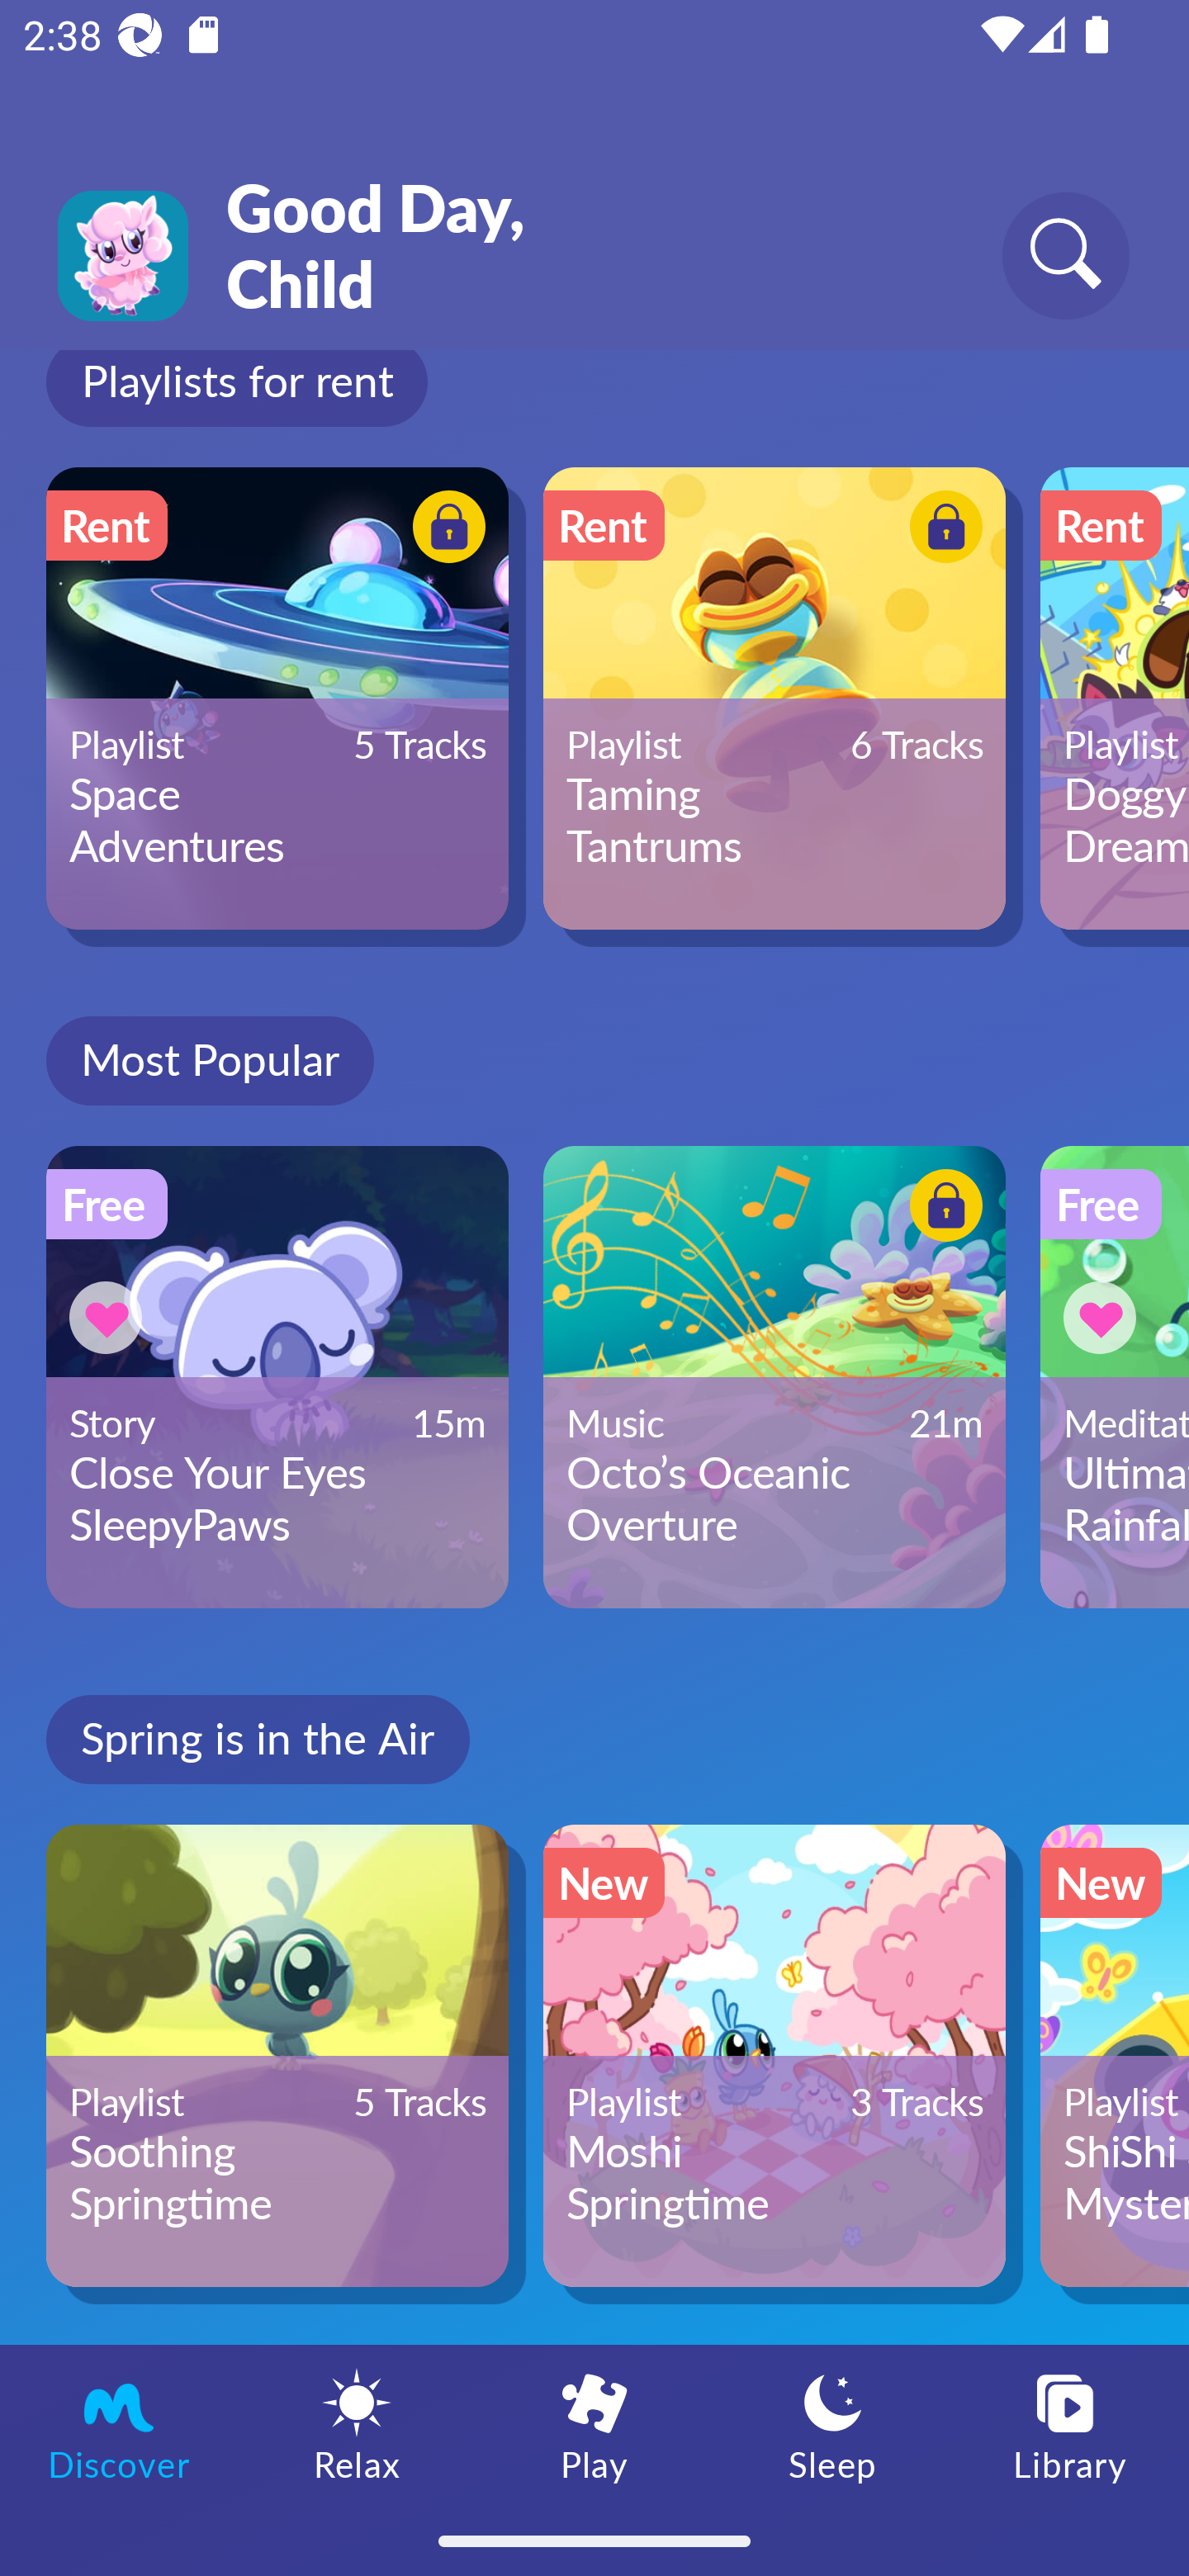  I want to click on Play, so click(594, 2425).